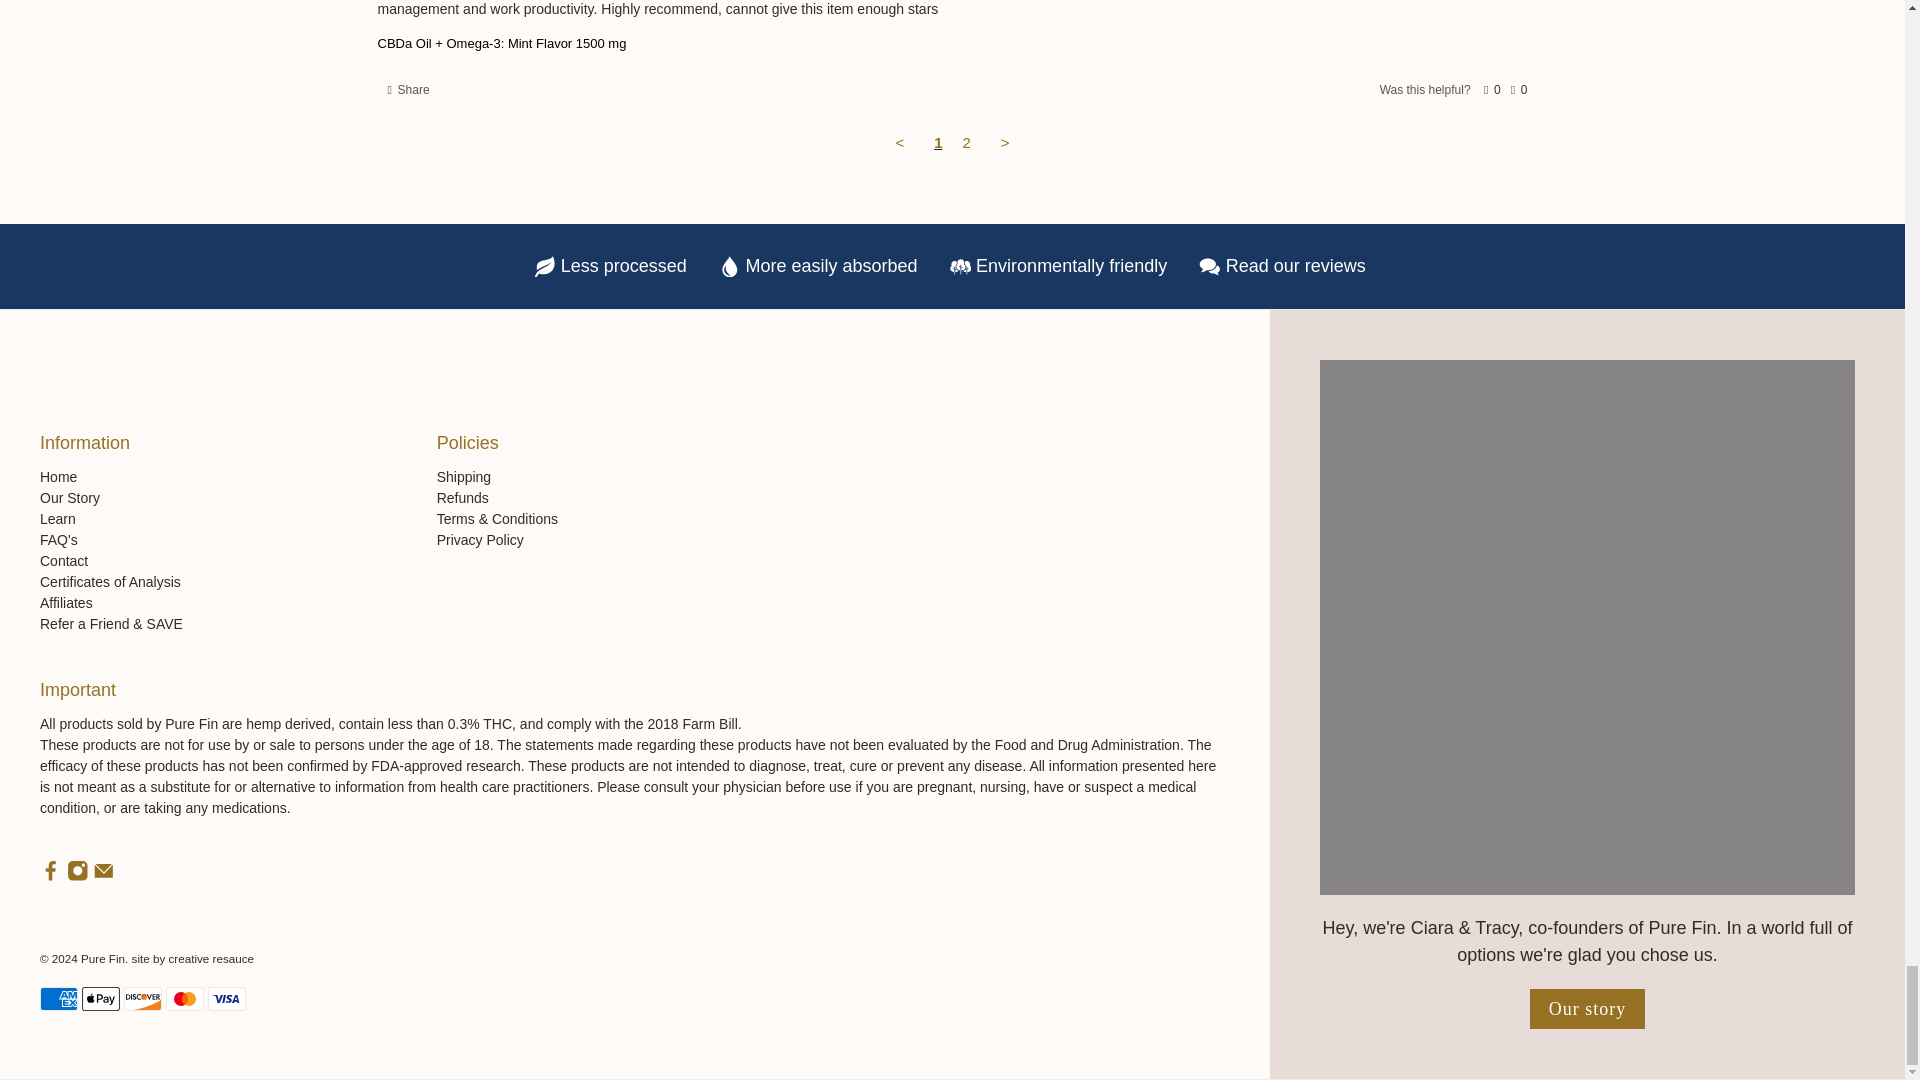 This screenshot has height=1080, width=1920. I want to click on Pure Fin, so click(115, 349).